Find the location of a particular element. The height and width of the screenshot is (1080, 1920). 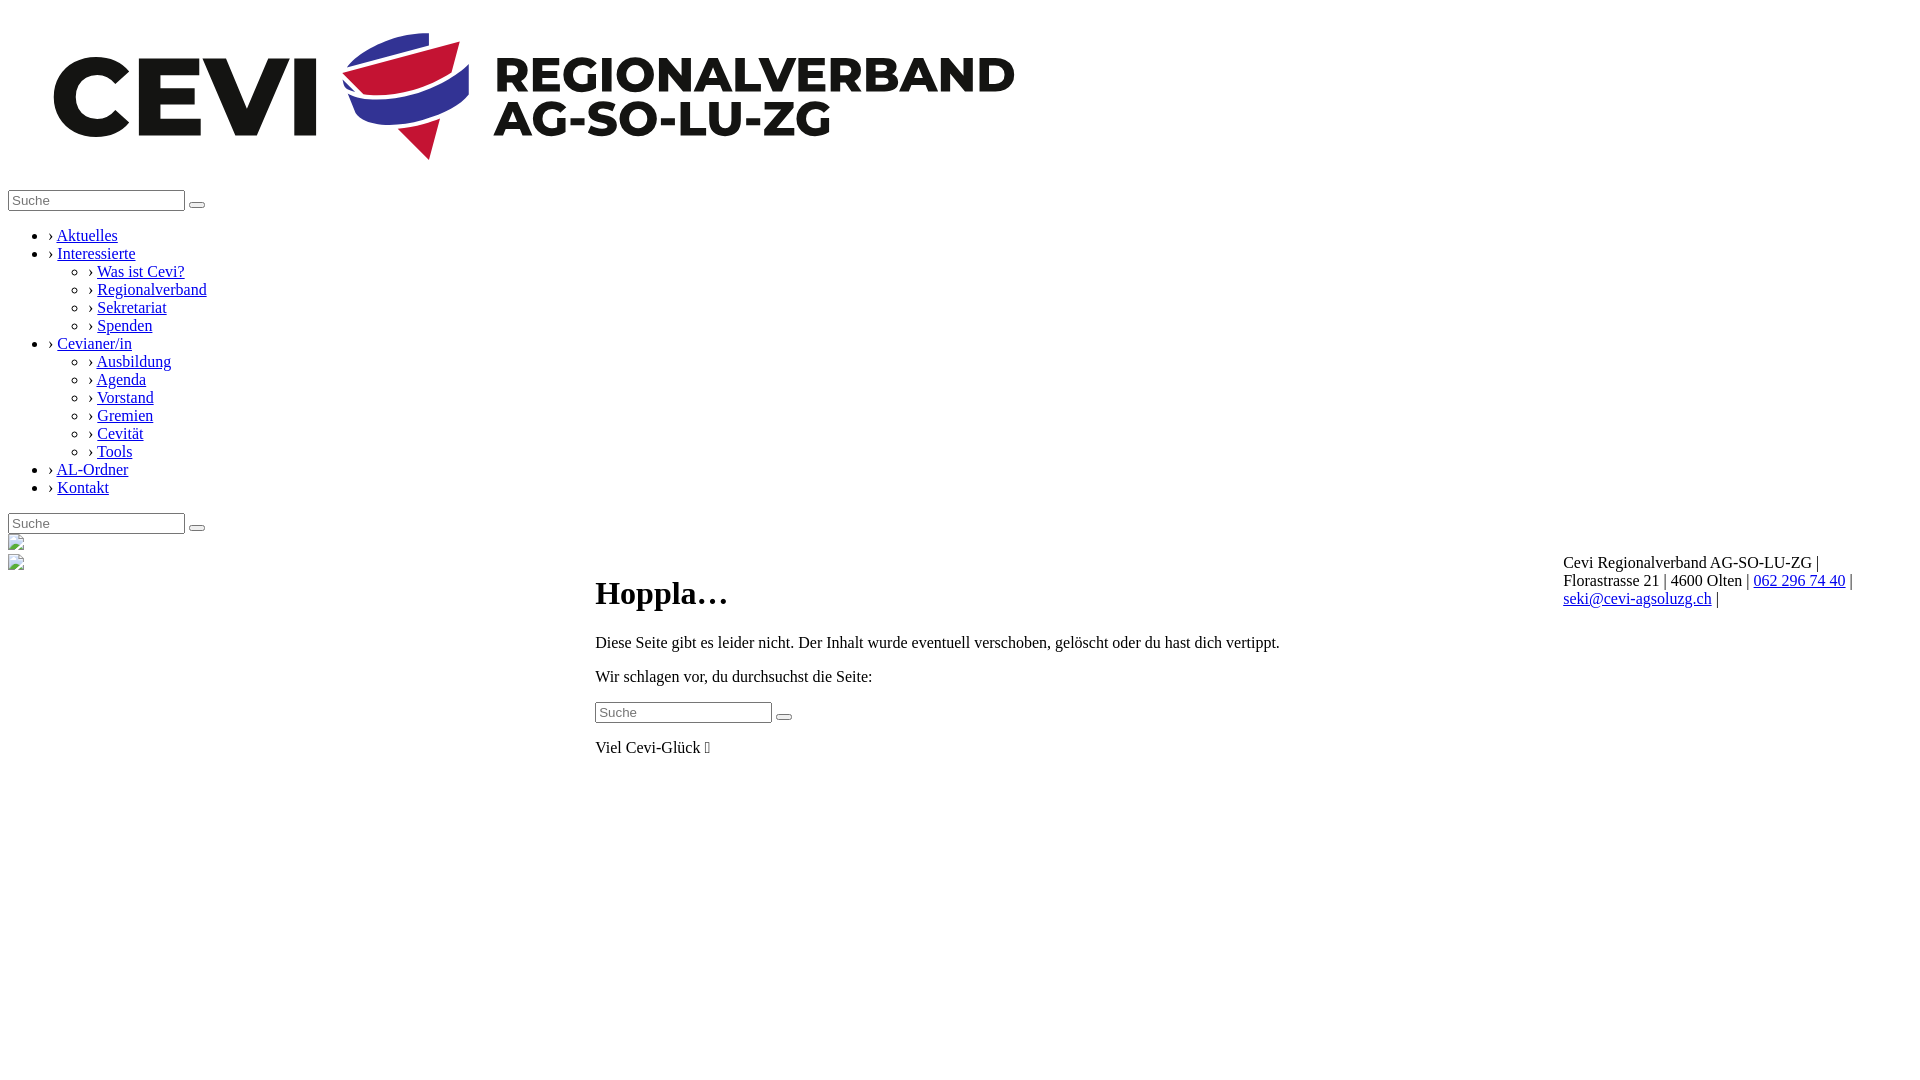

Cevianer/in is located at coordinates (94, 344).